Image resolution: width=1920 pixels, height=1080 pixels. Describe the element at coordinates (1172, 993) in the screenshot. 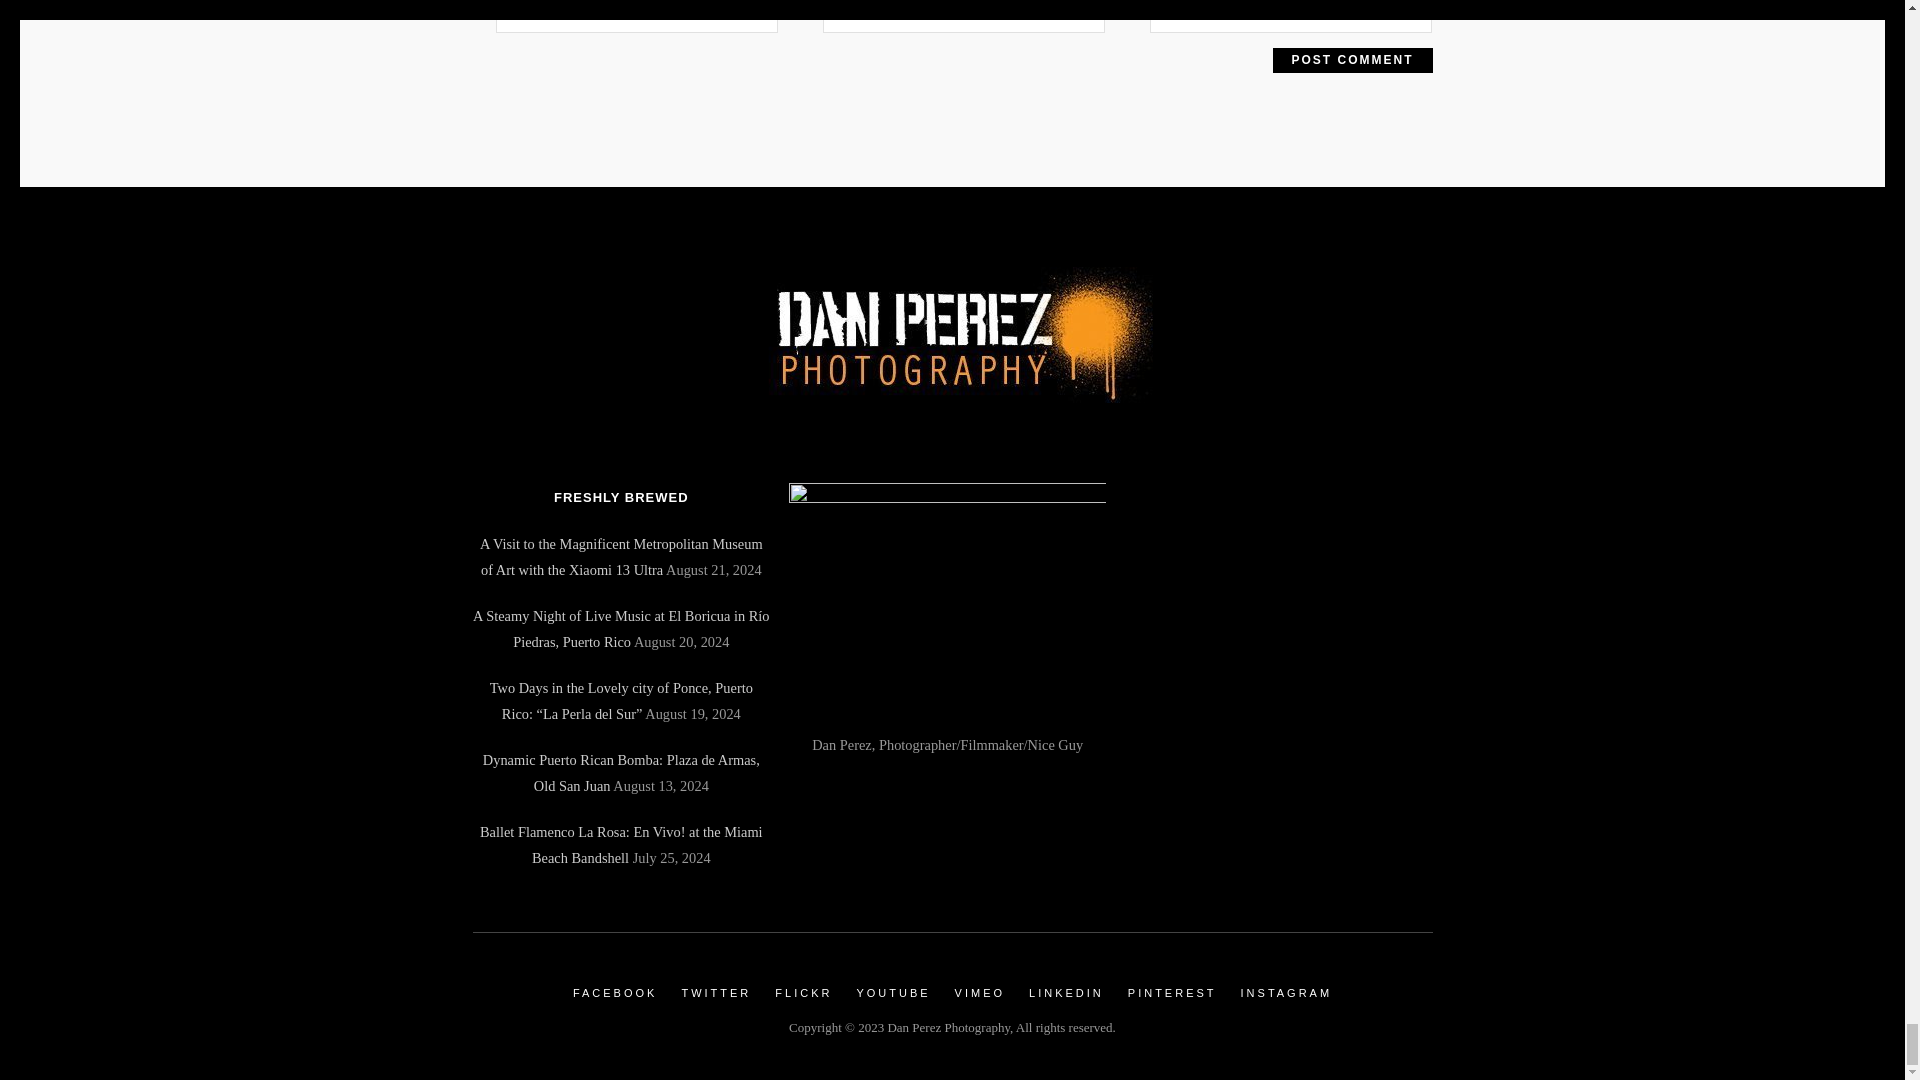

I see `Pinterest` at that location.